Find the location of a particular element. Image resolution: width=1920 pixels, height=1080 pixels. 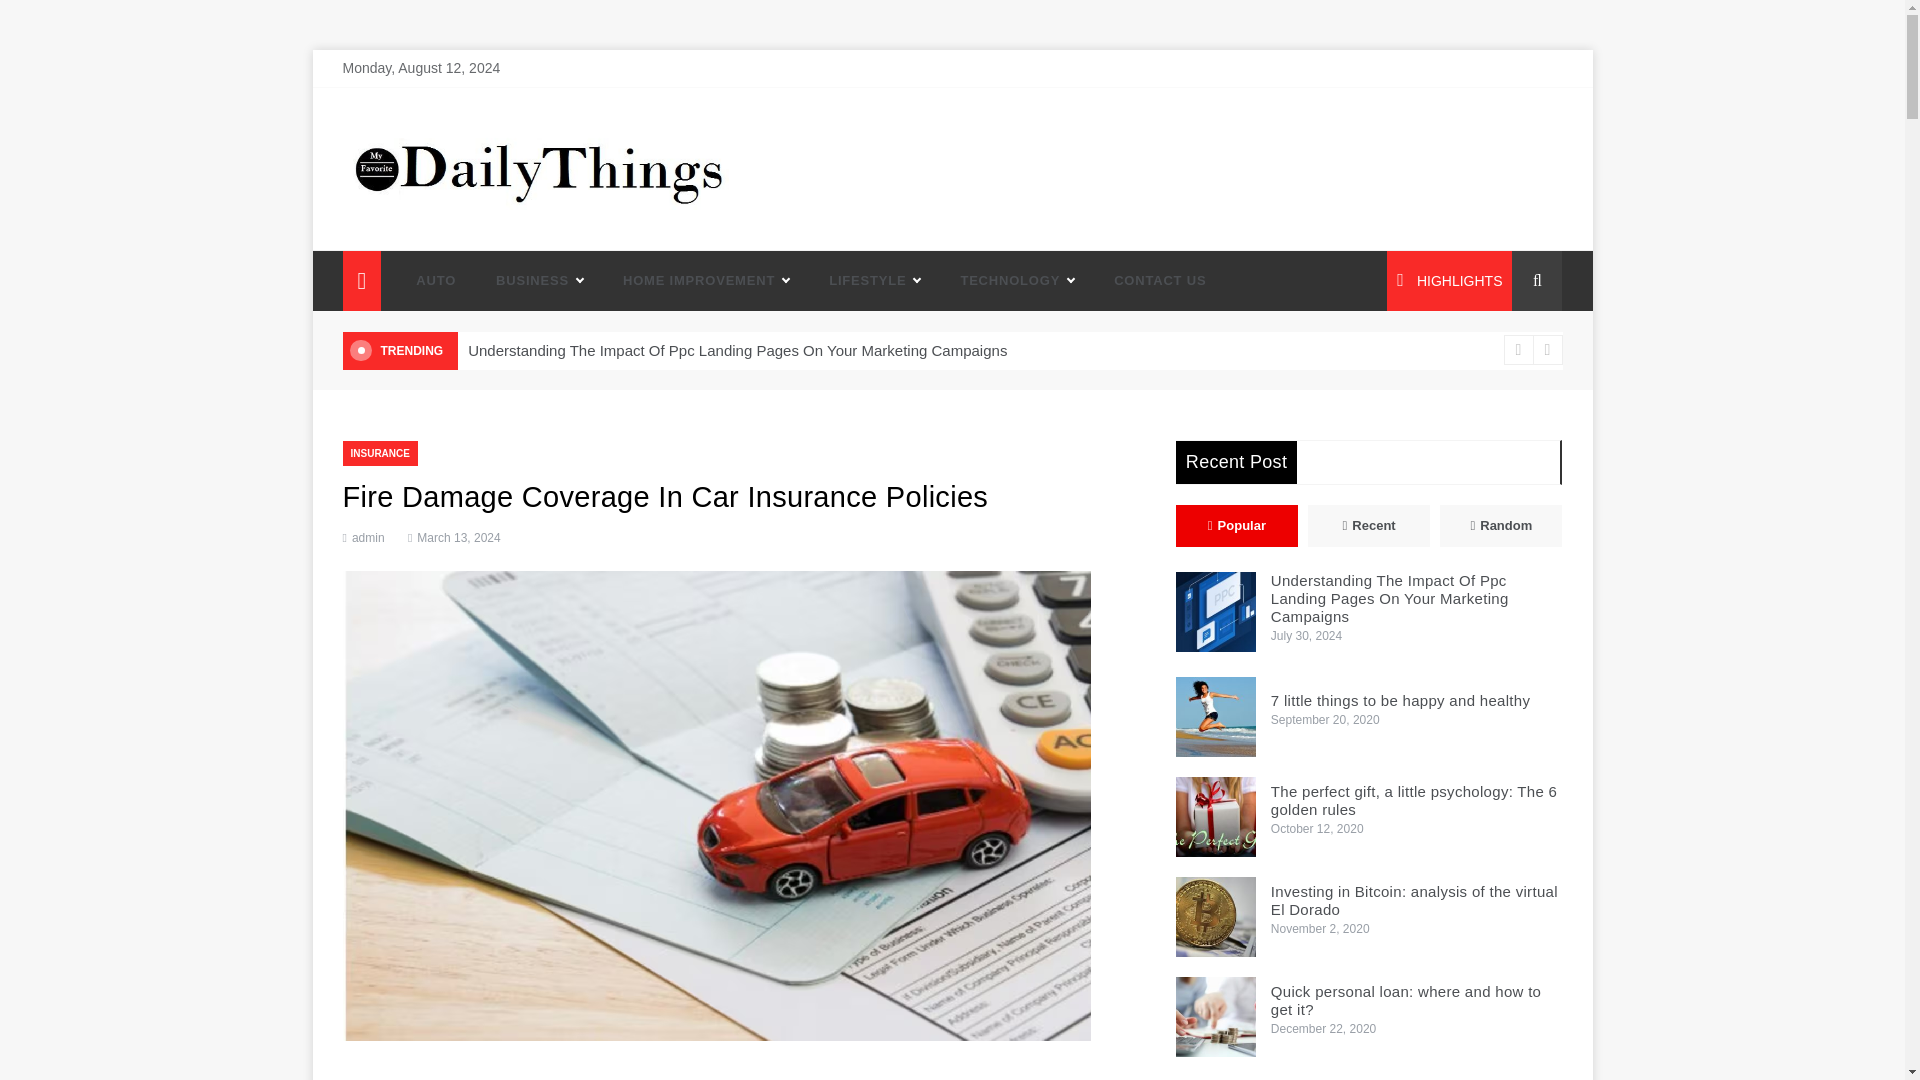

CONTACT US is located at coordinates (1150, 280).